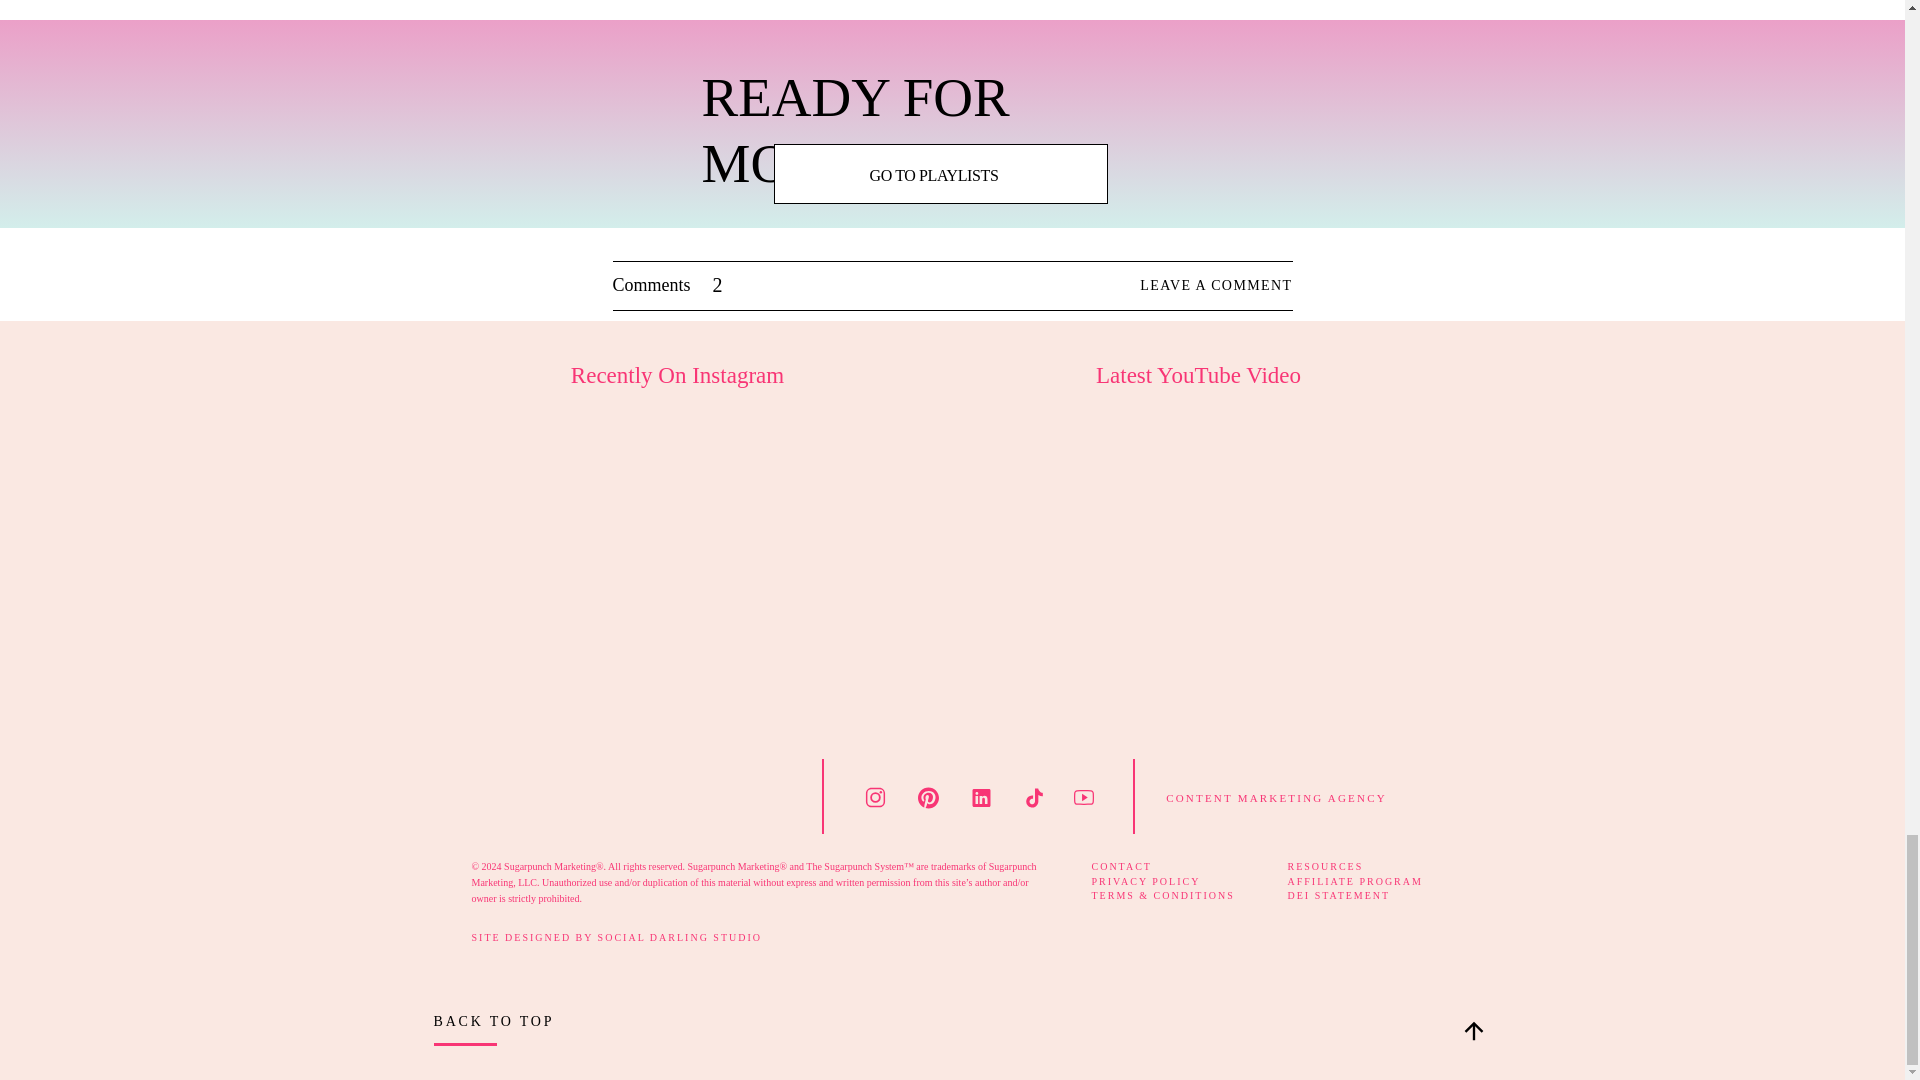 The image size is (1920, 1080). Describe the element at coordinates (934, 174) in the screenshot. I see `GO TO PLAYLISTS` at that location.